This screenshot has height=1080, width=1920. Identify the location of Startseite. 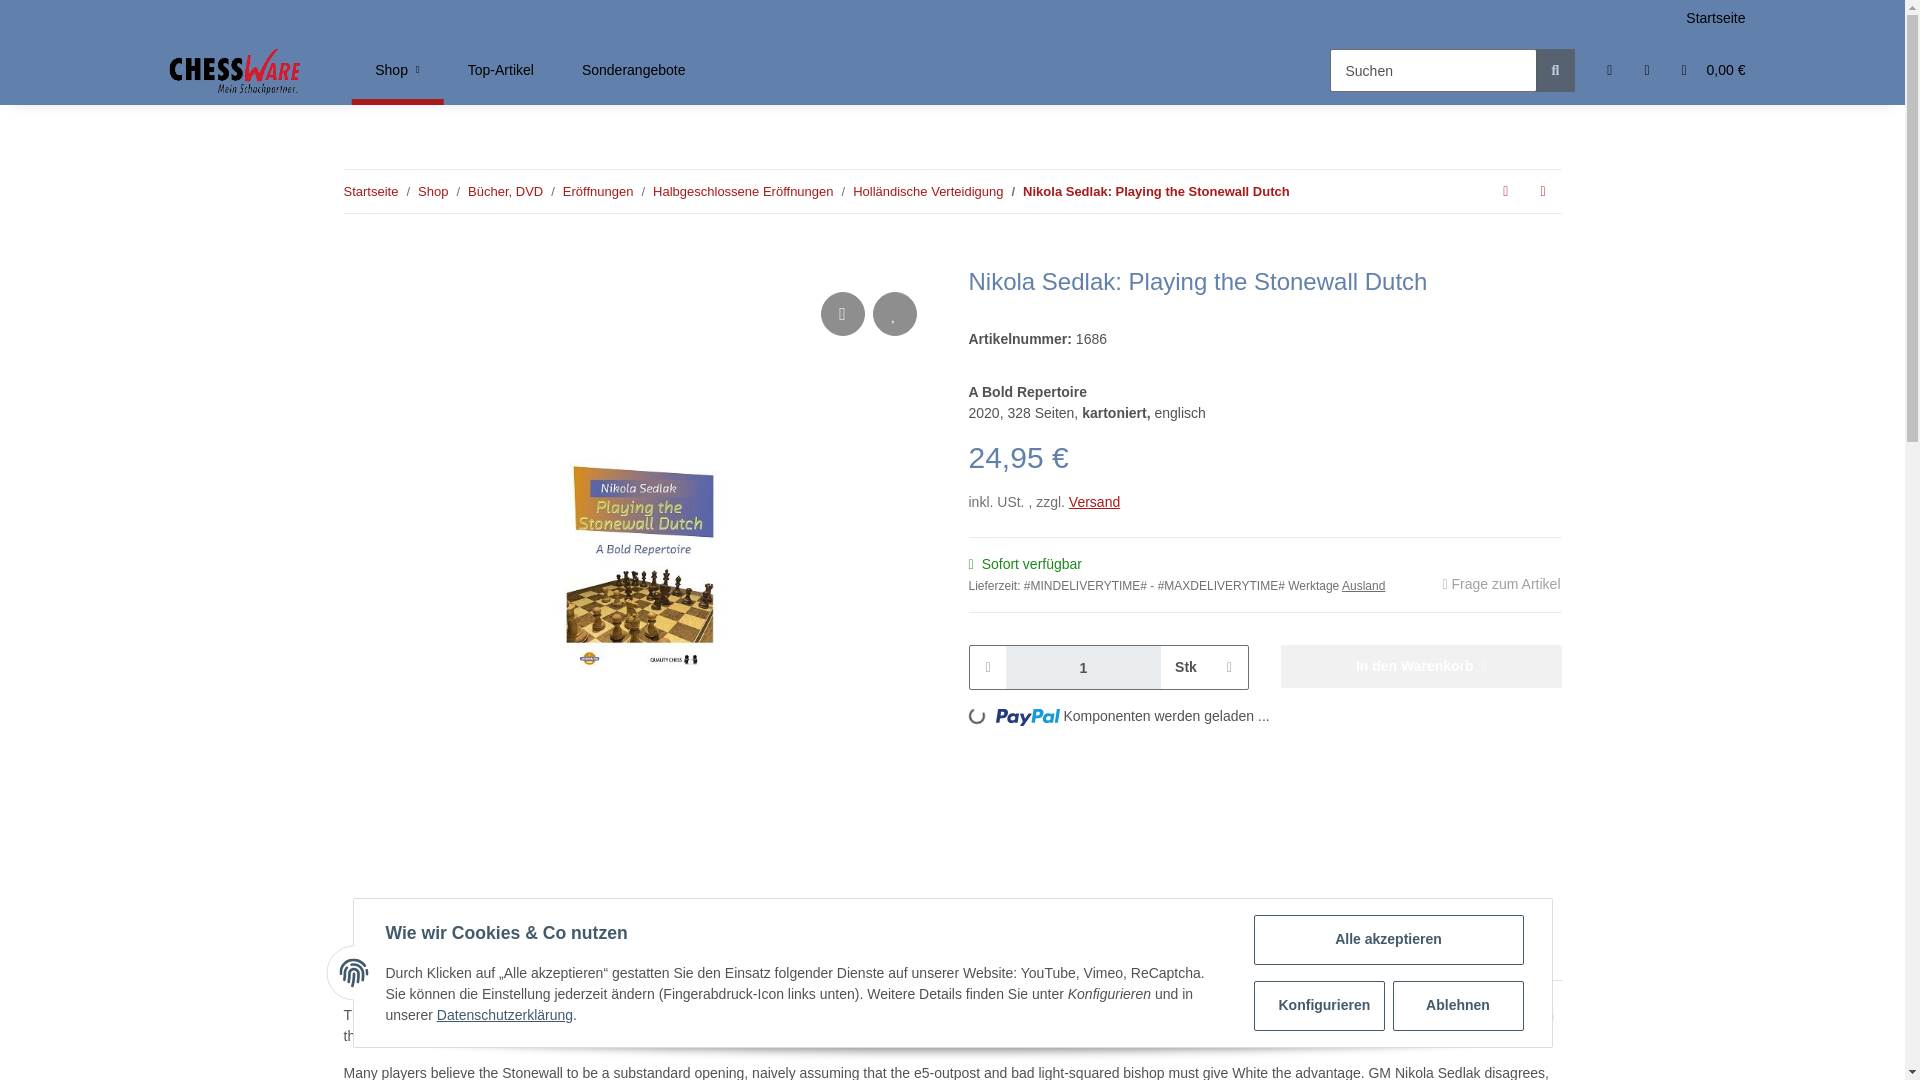
(397, 70).